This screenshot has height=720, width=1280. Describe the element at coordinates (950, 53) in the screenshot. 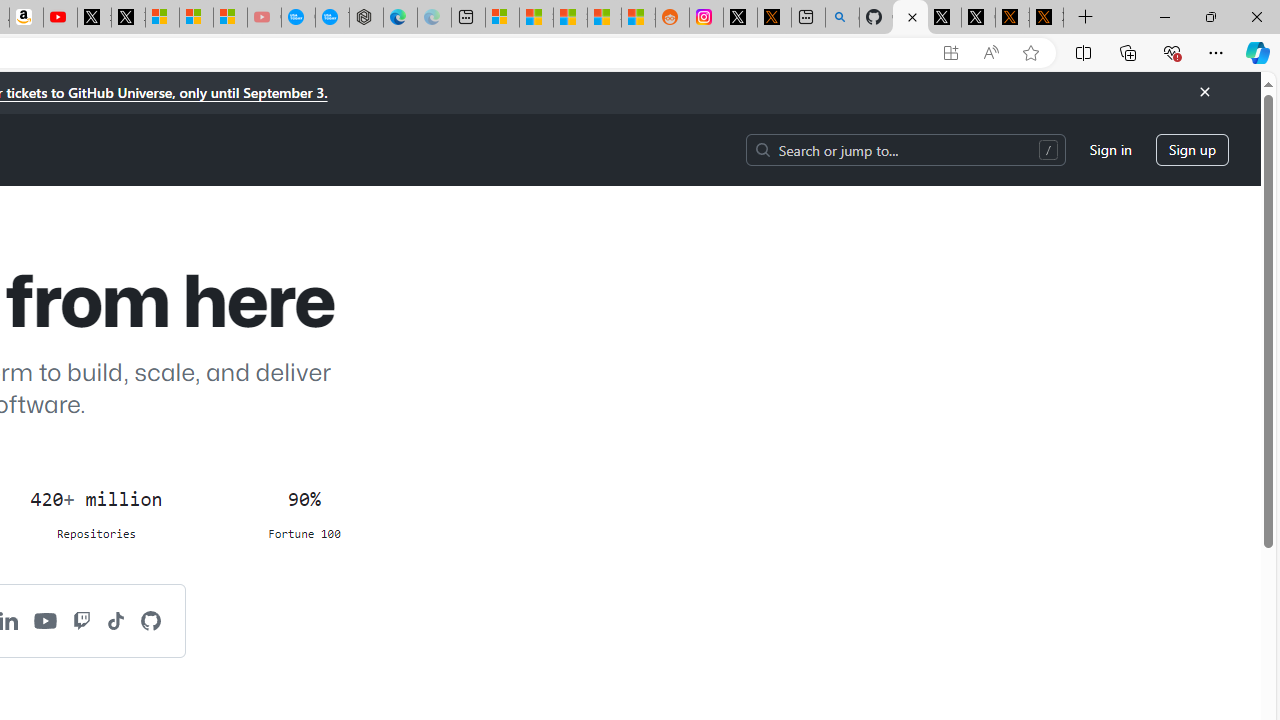

I see `App available. Install GitHub` at that location.